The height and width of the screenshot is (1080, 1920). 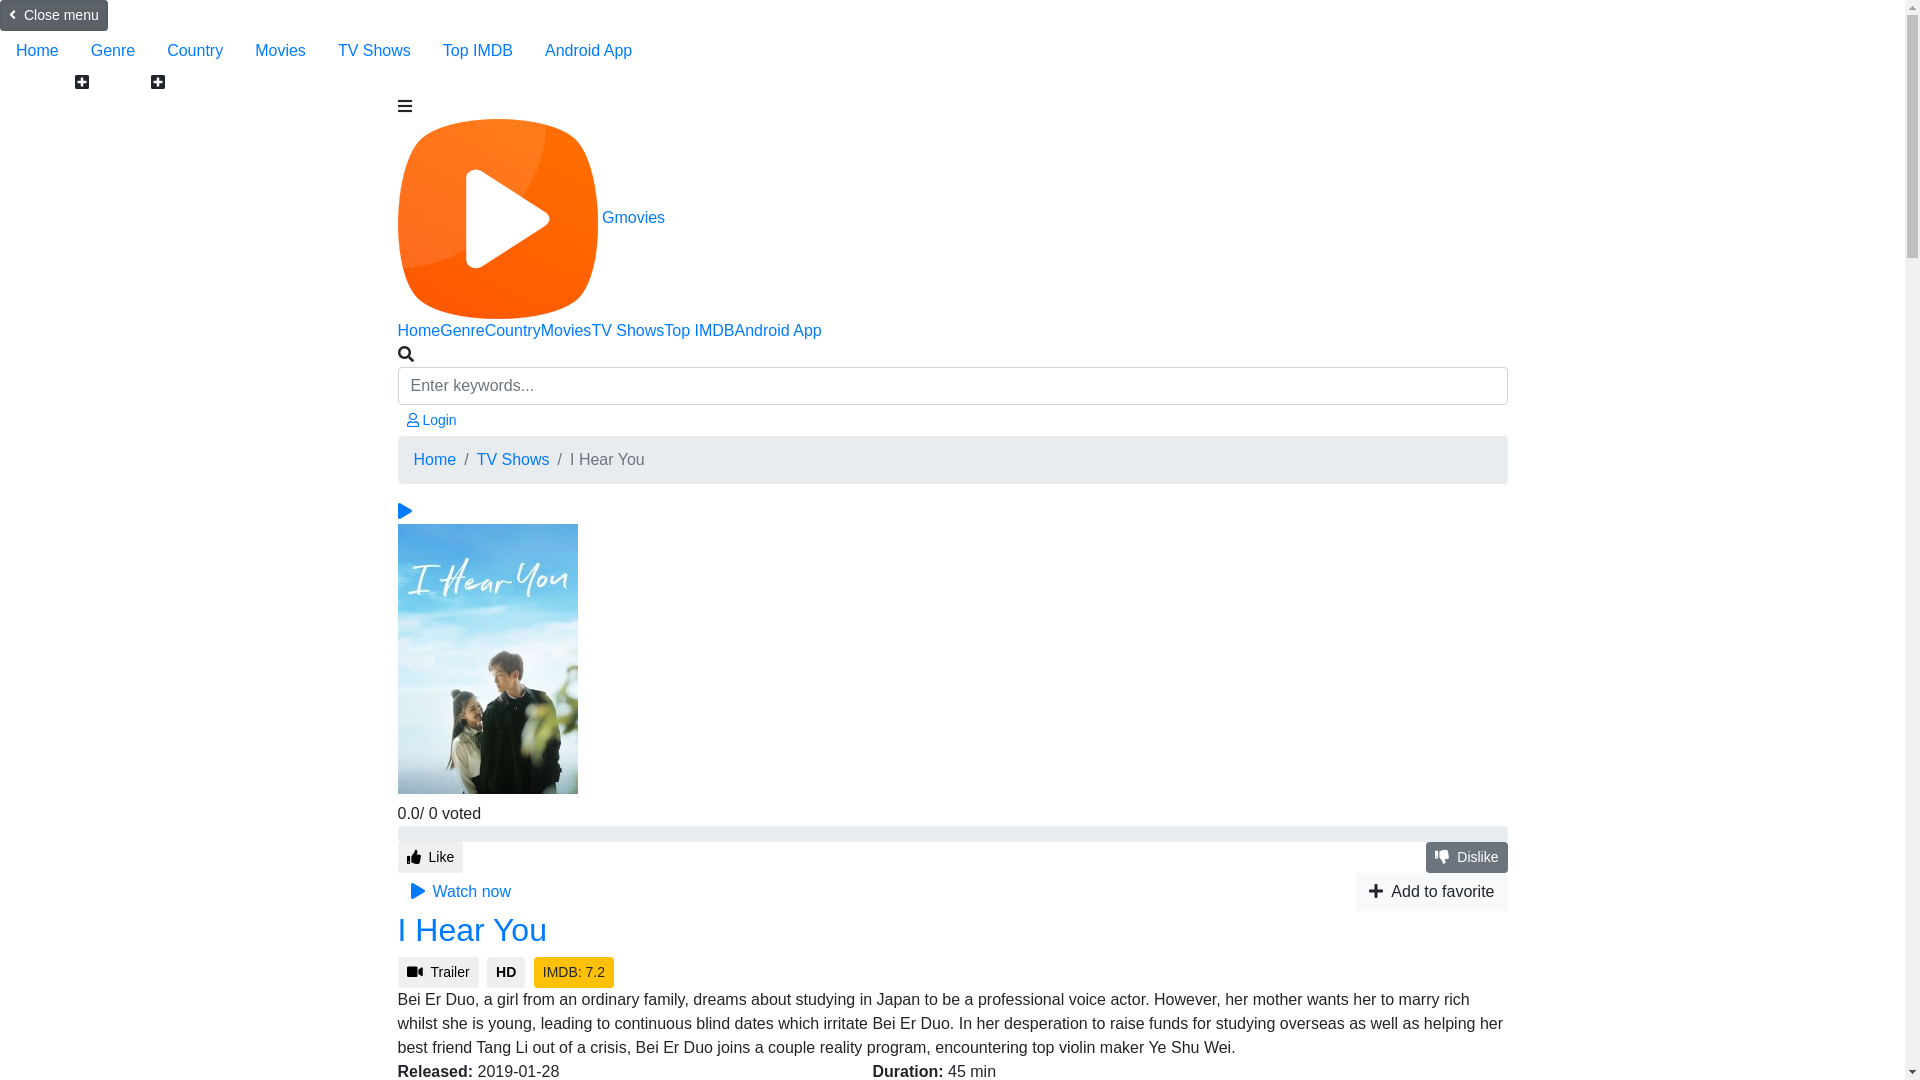 I want to click on Like, so click(x=431, y=858).